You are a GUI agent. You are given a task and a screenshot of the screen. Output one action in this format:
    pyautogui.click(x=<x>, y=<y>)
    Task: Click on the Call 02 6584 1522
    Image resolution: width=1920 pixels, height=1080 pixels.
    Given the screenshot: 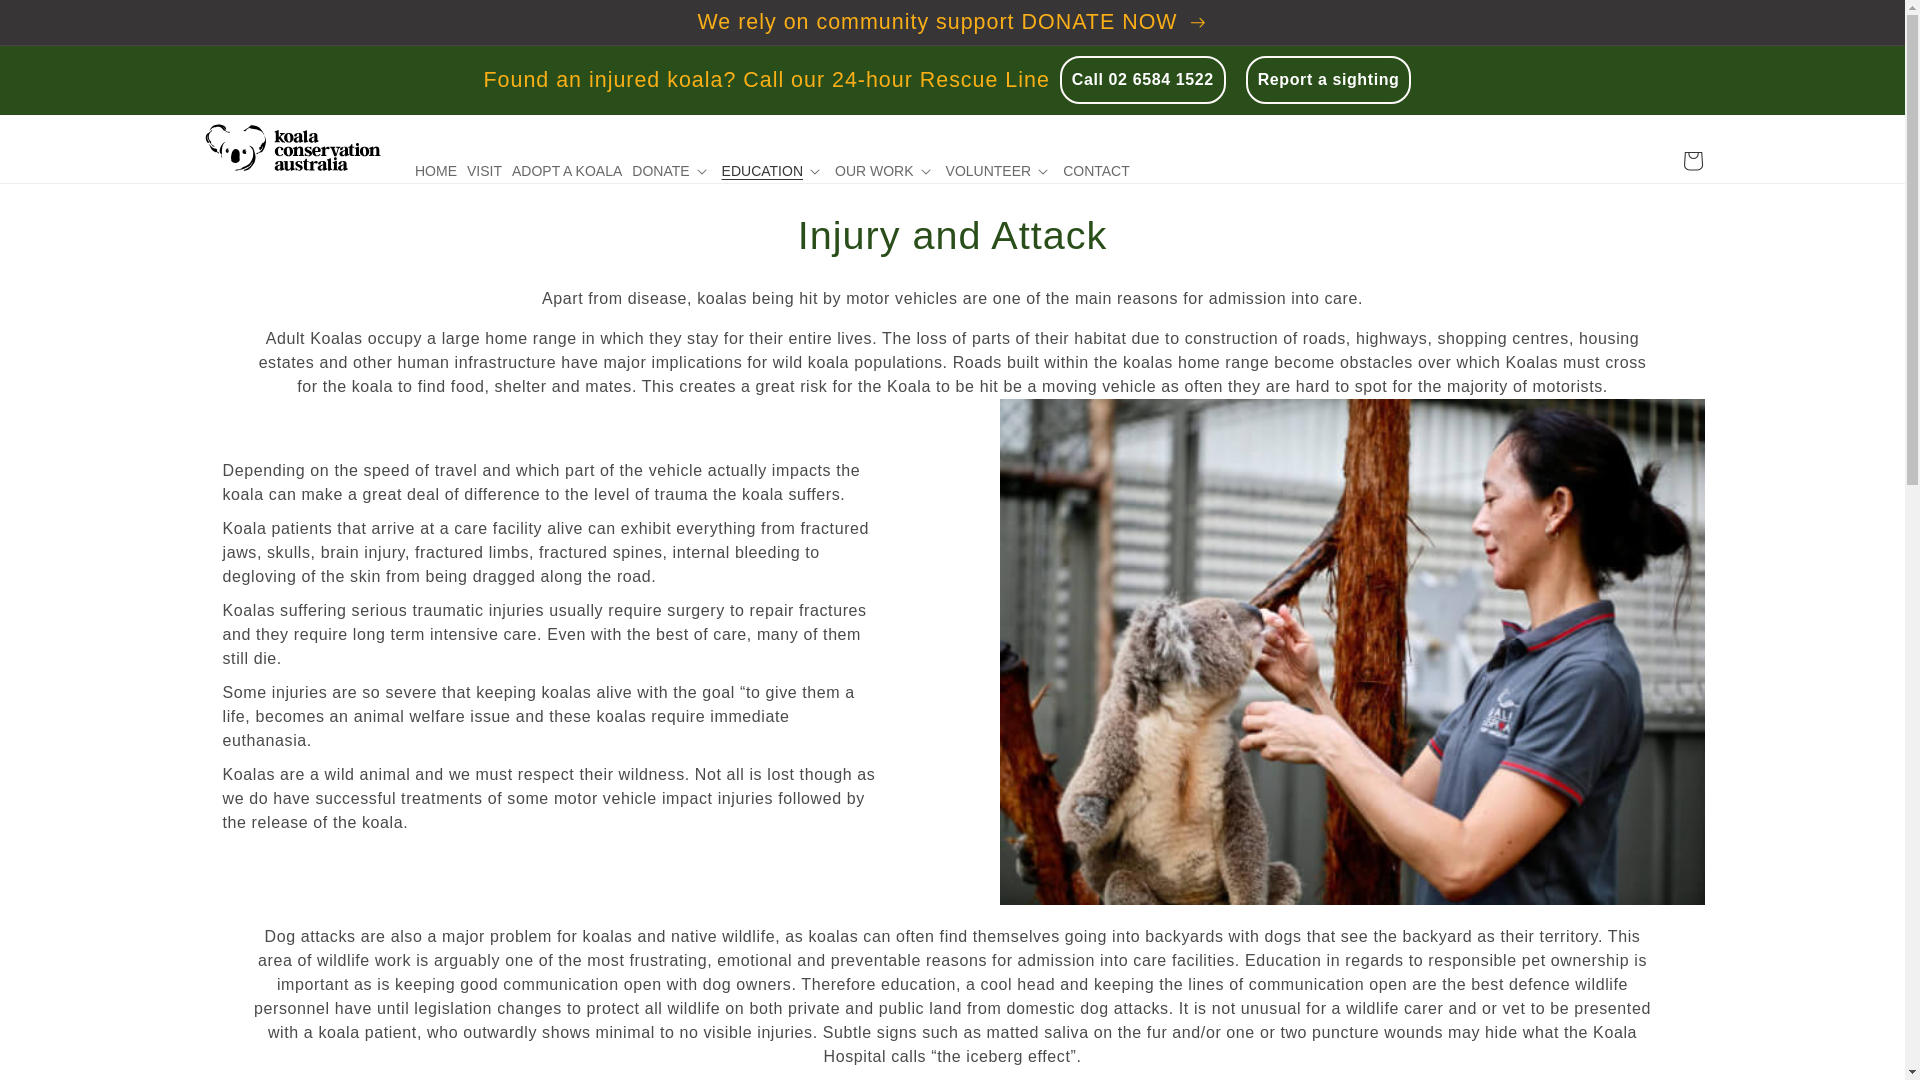 What is the action you would take?
    pyautogui.click(x=1143, y=80)
    